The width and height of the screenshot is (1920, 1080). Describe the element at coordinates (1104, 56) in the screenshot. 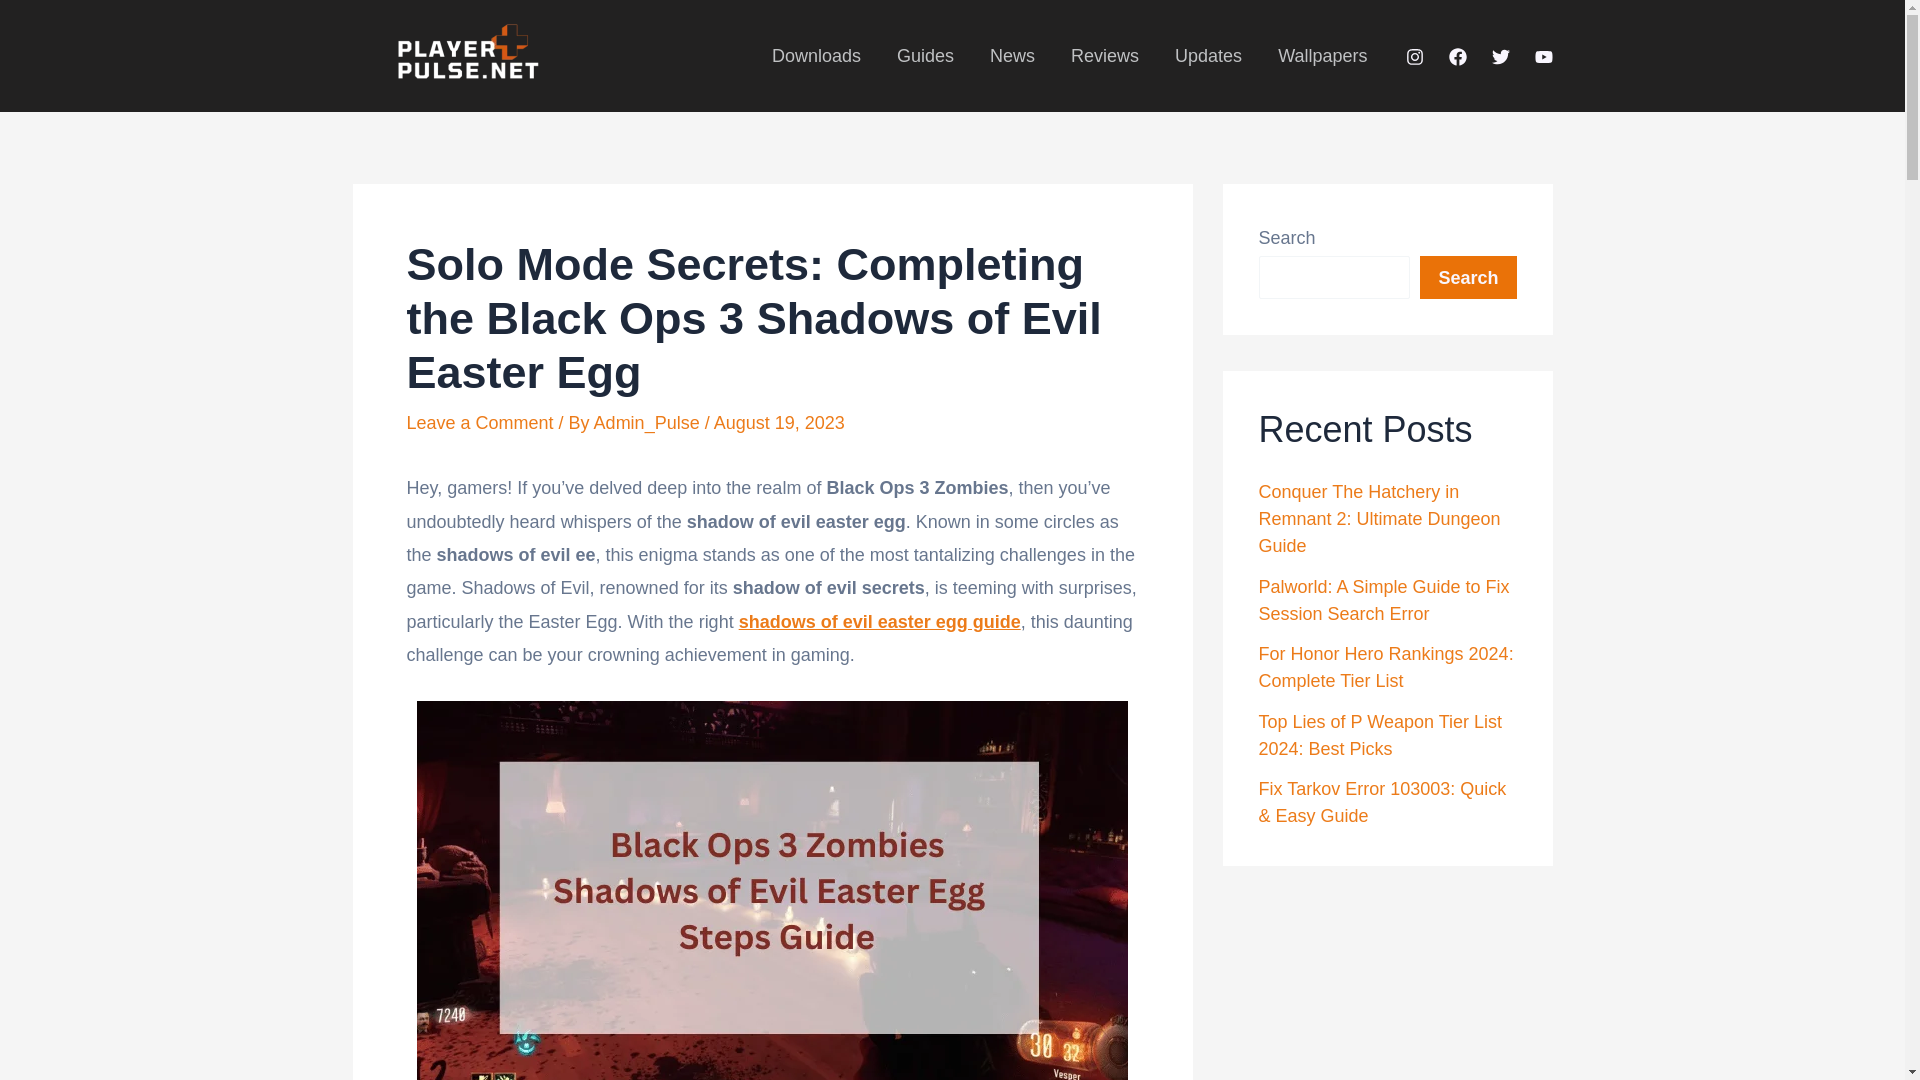

I see `Reviews` at that location.